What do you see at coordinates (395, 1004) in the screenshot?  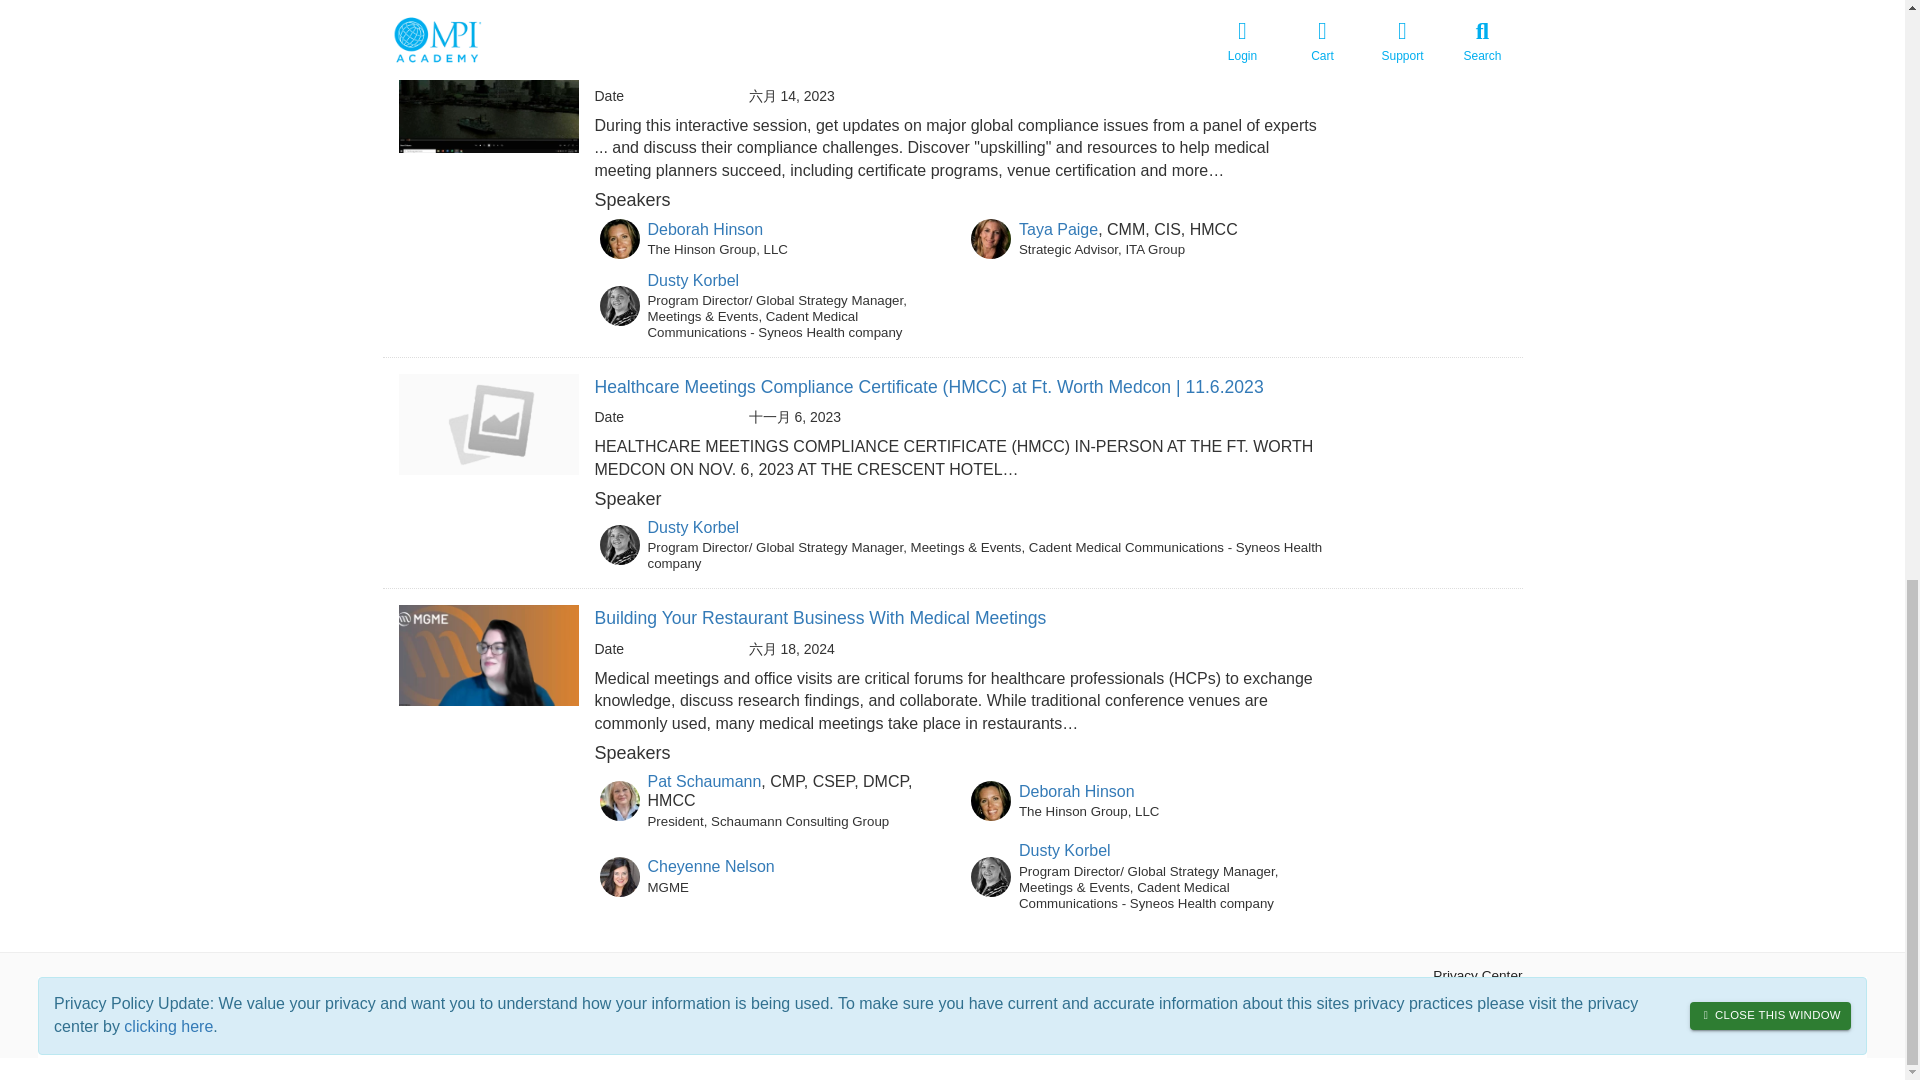 I see `FAQ` at bounding box center [395, 1004].